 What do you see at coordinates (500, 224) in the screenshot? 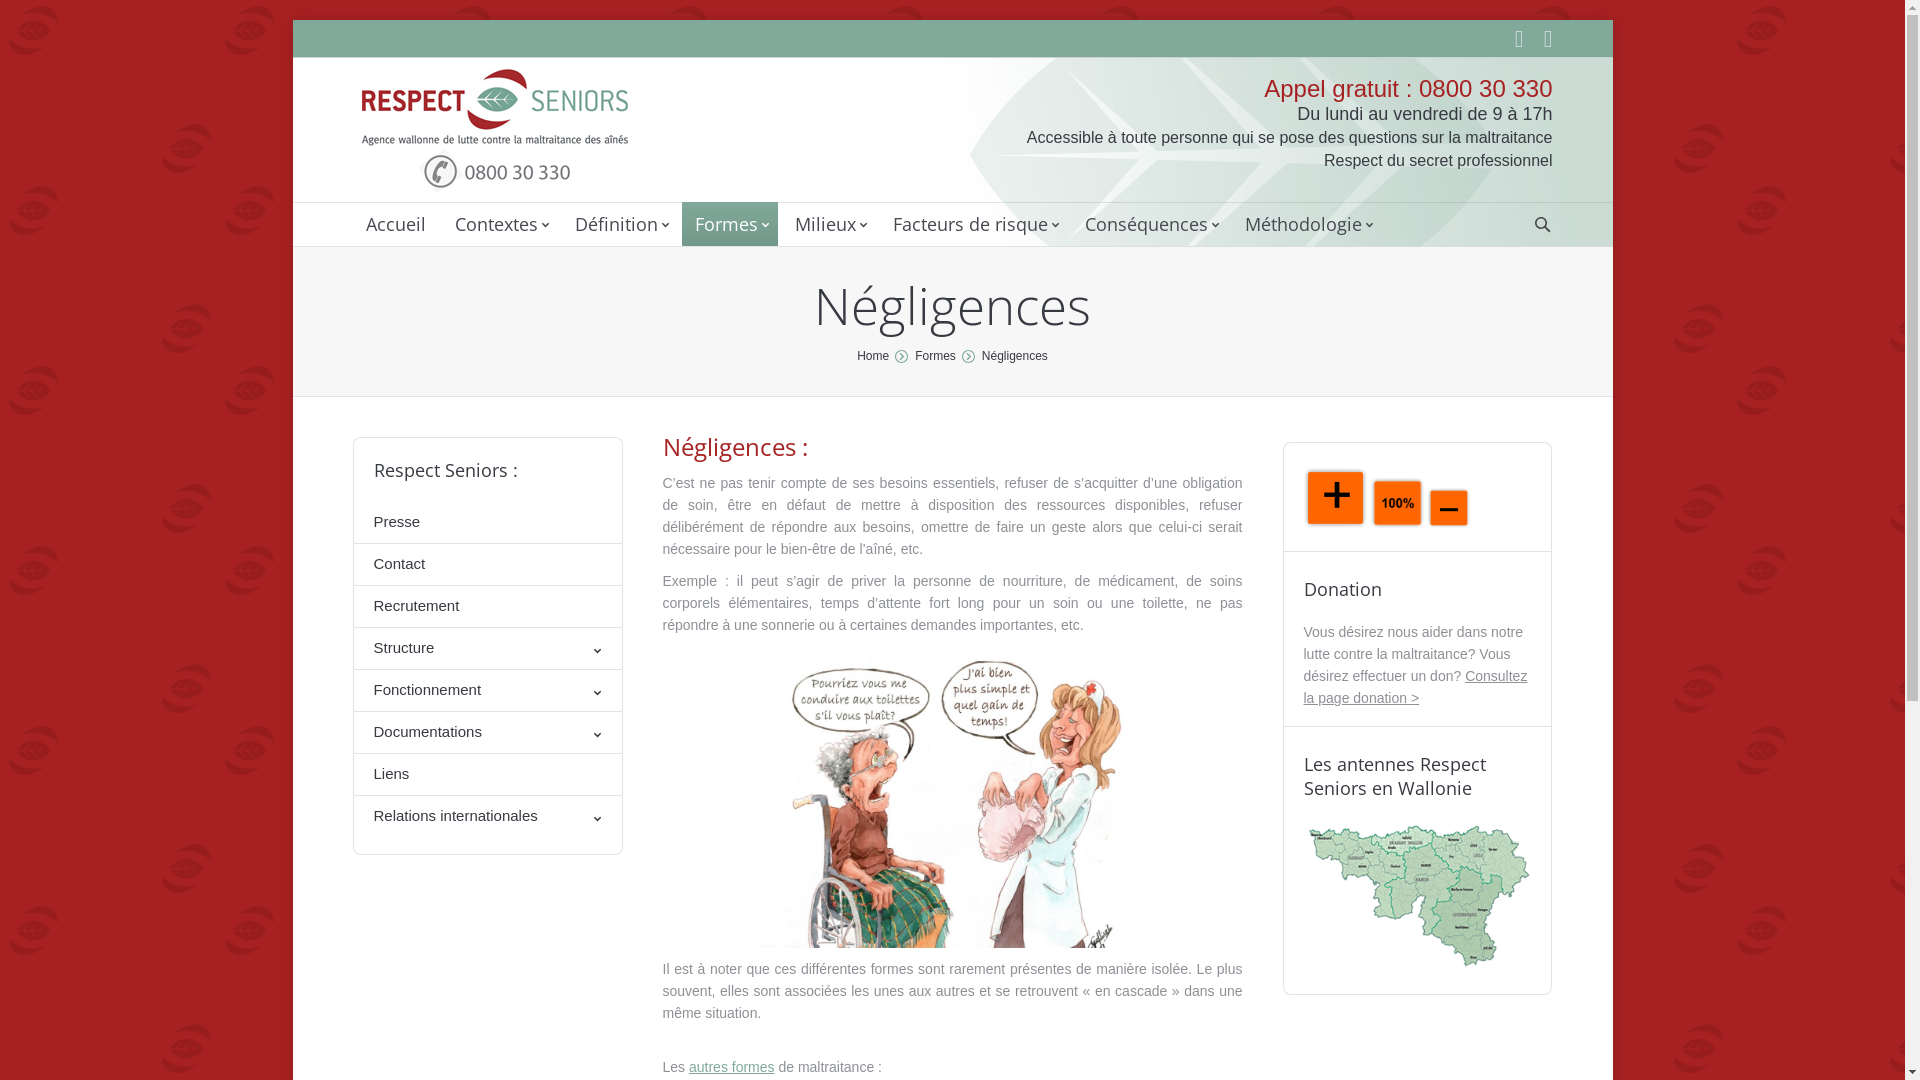
I see `Contextes` at bounding box center [500, 224].